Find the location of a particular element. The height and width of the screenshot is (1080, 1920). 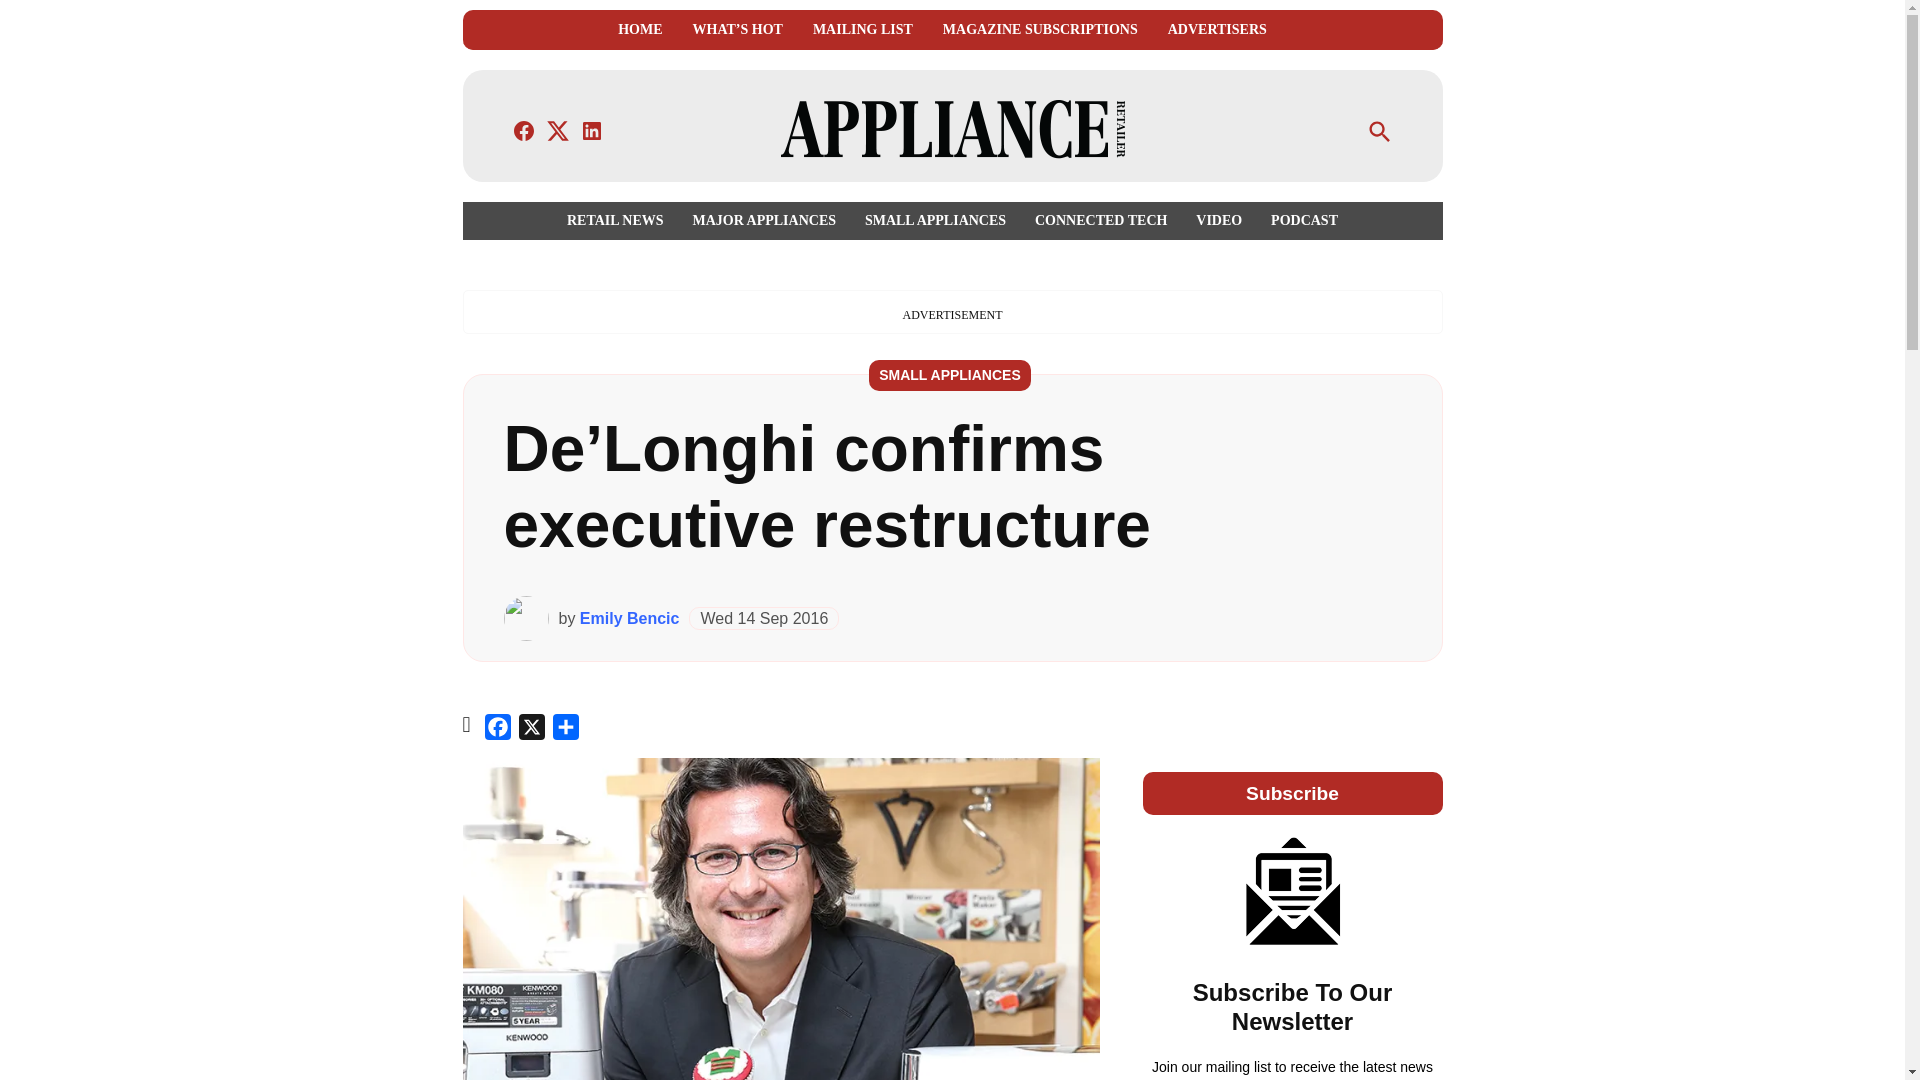

LINKEDIN is located at coordinates (592, 130).